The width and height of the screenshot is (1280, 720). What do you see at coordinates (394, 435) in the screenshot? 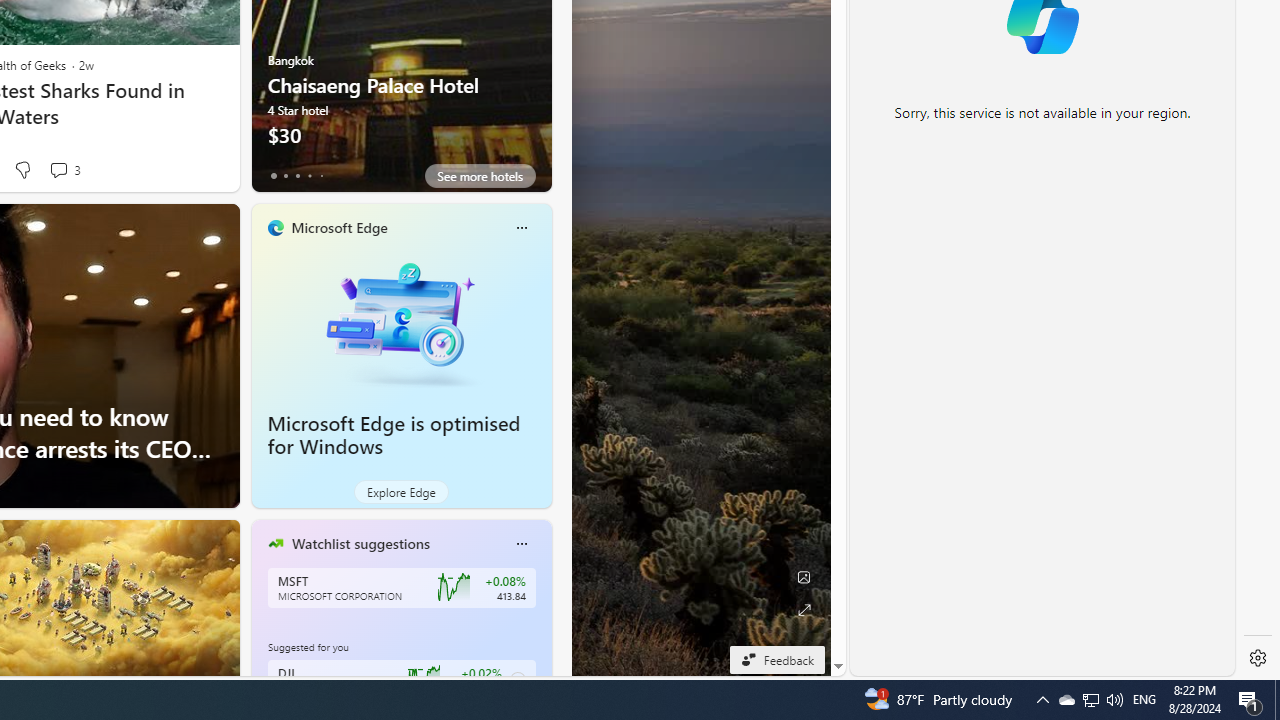
I see `Microsoft Edge is optimised for Windows` at bounding box center [394, 435].